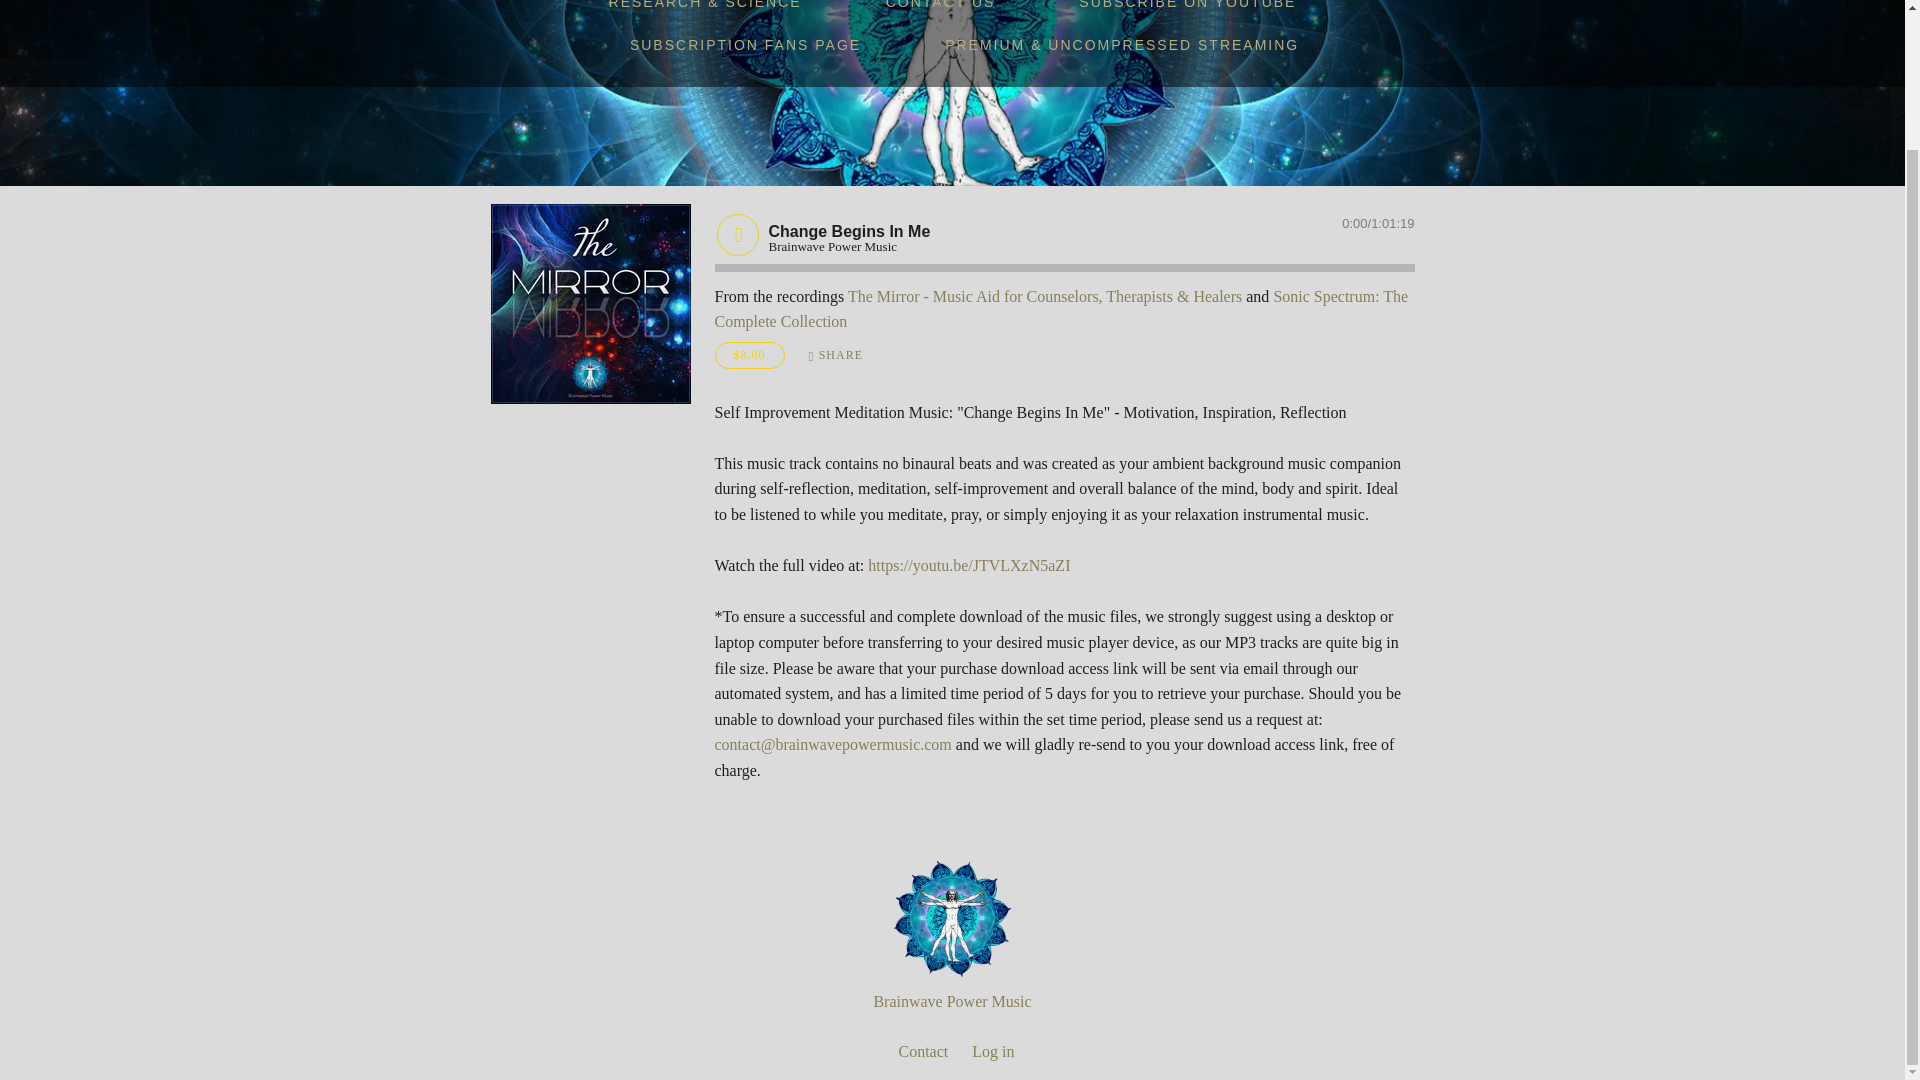 This screenshot has width=1920, height=1080. What do you see at coordinates (836, 356) in the screenshot?
I see `Share Change Begins In Me` at bounding box center [836, 356].